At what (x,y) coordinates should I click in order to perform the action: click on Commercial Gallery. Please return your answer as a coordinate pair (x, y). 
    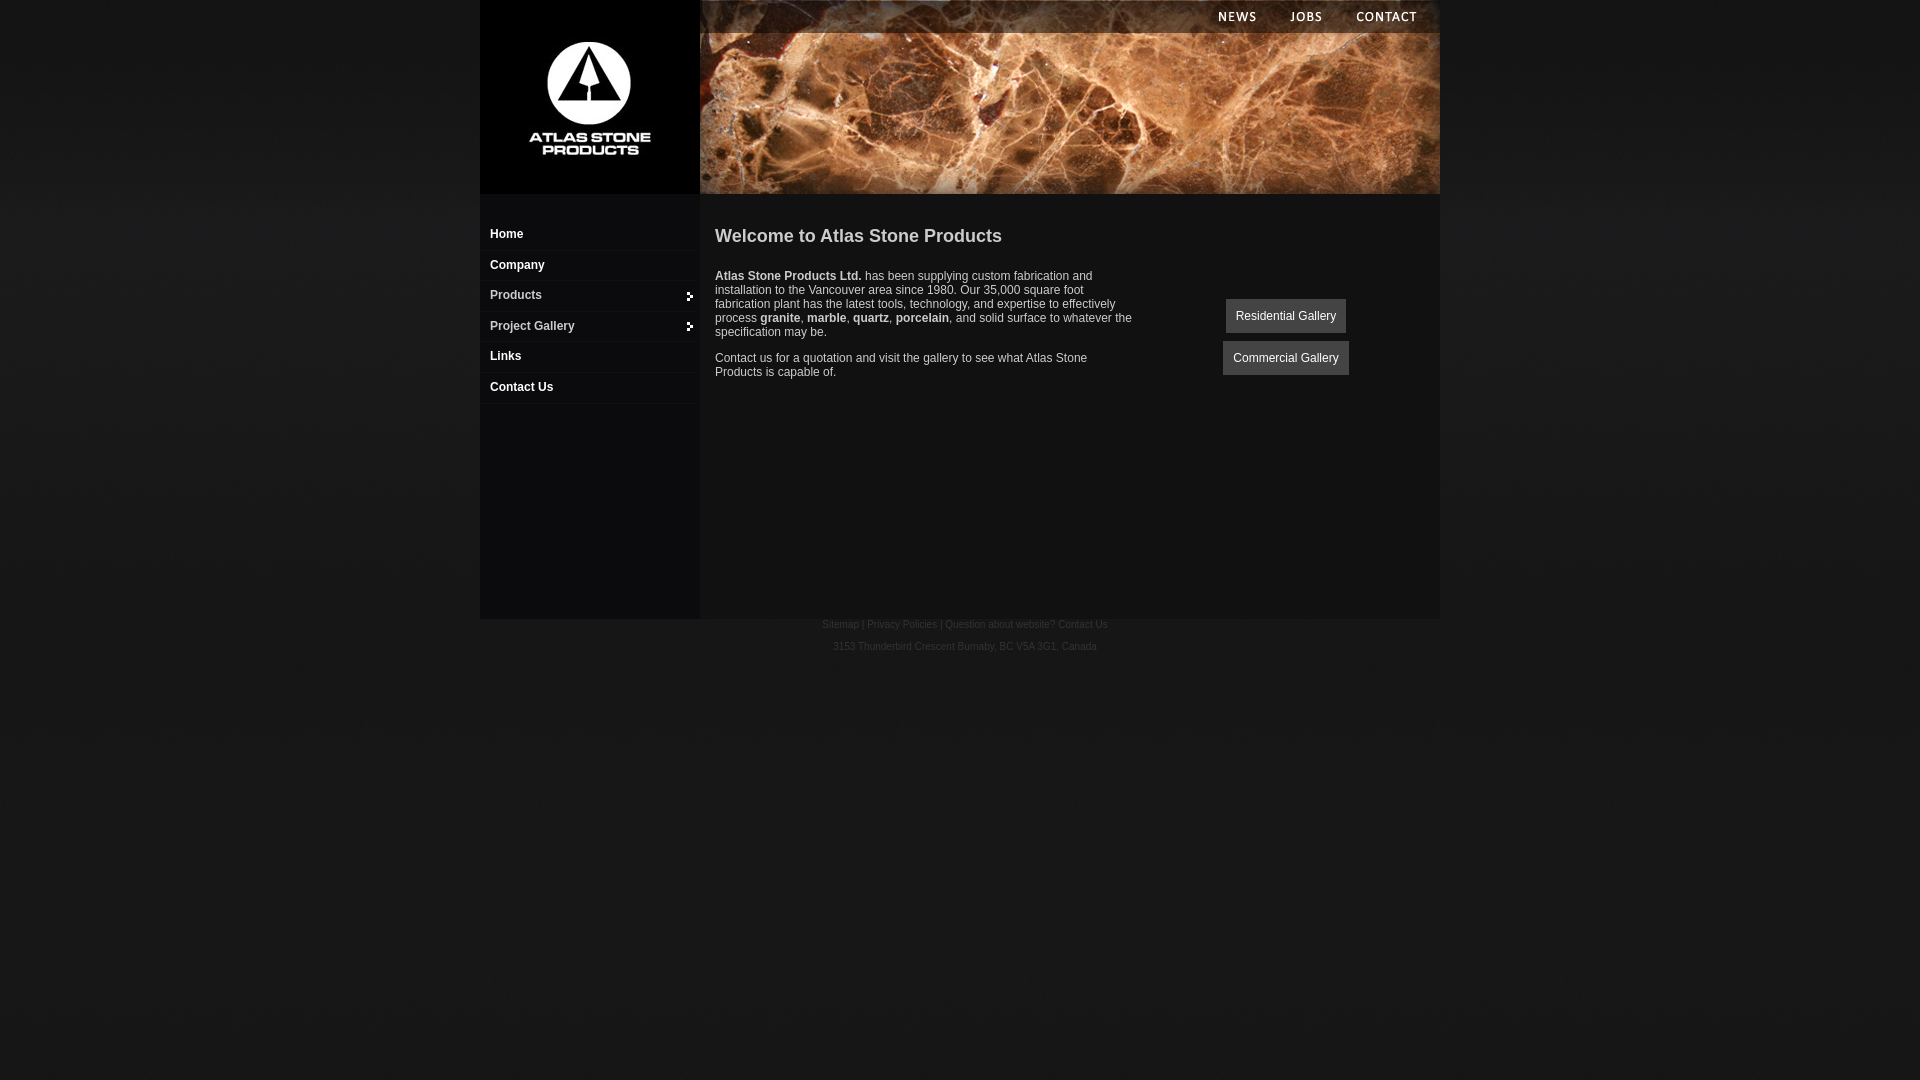
    Looking at the image, I should click on (1286, 356).